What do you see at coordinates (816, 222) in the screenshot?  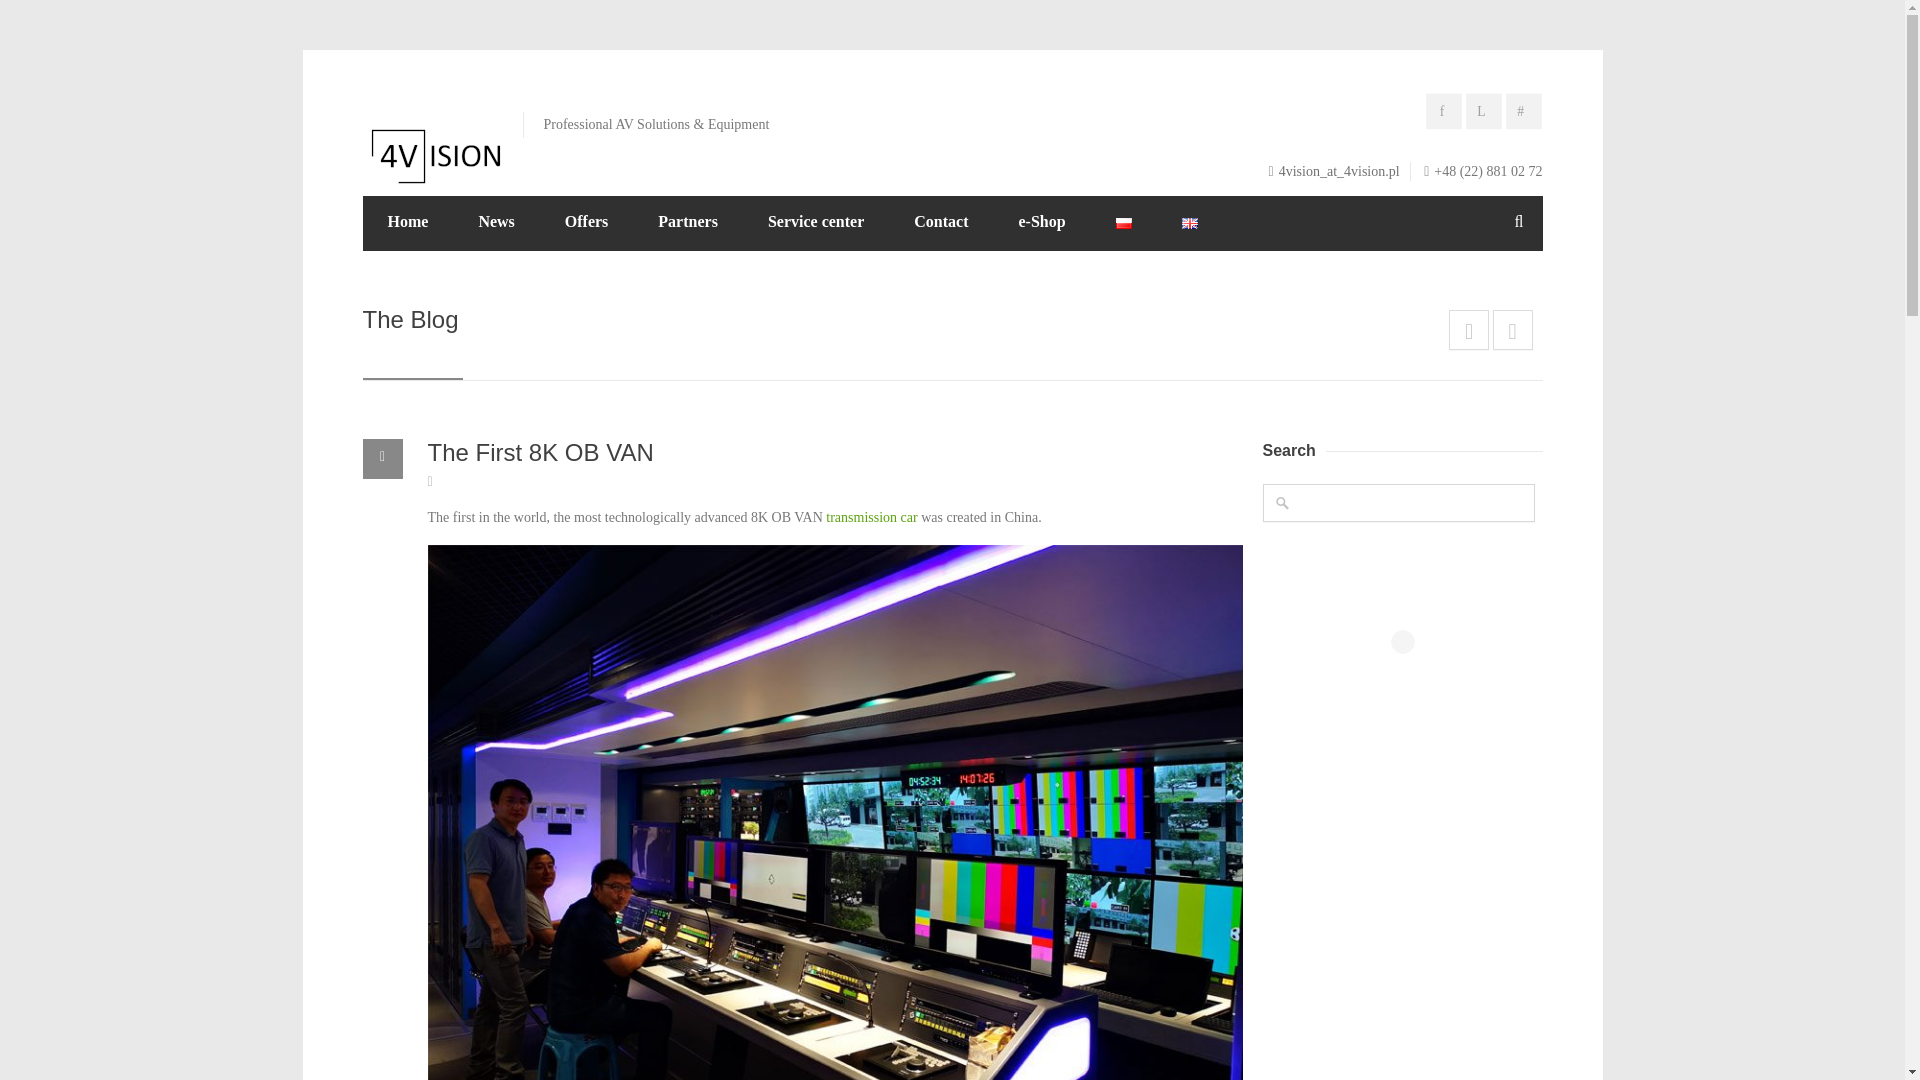 I see `Service center` at bounding box center [816, 222].